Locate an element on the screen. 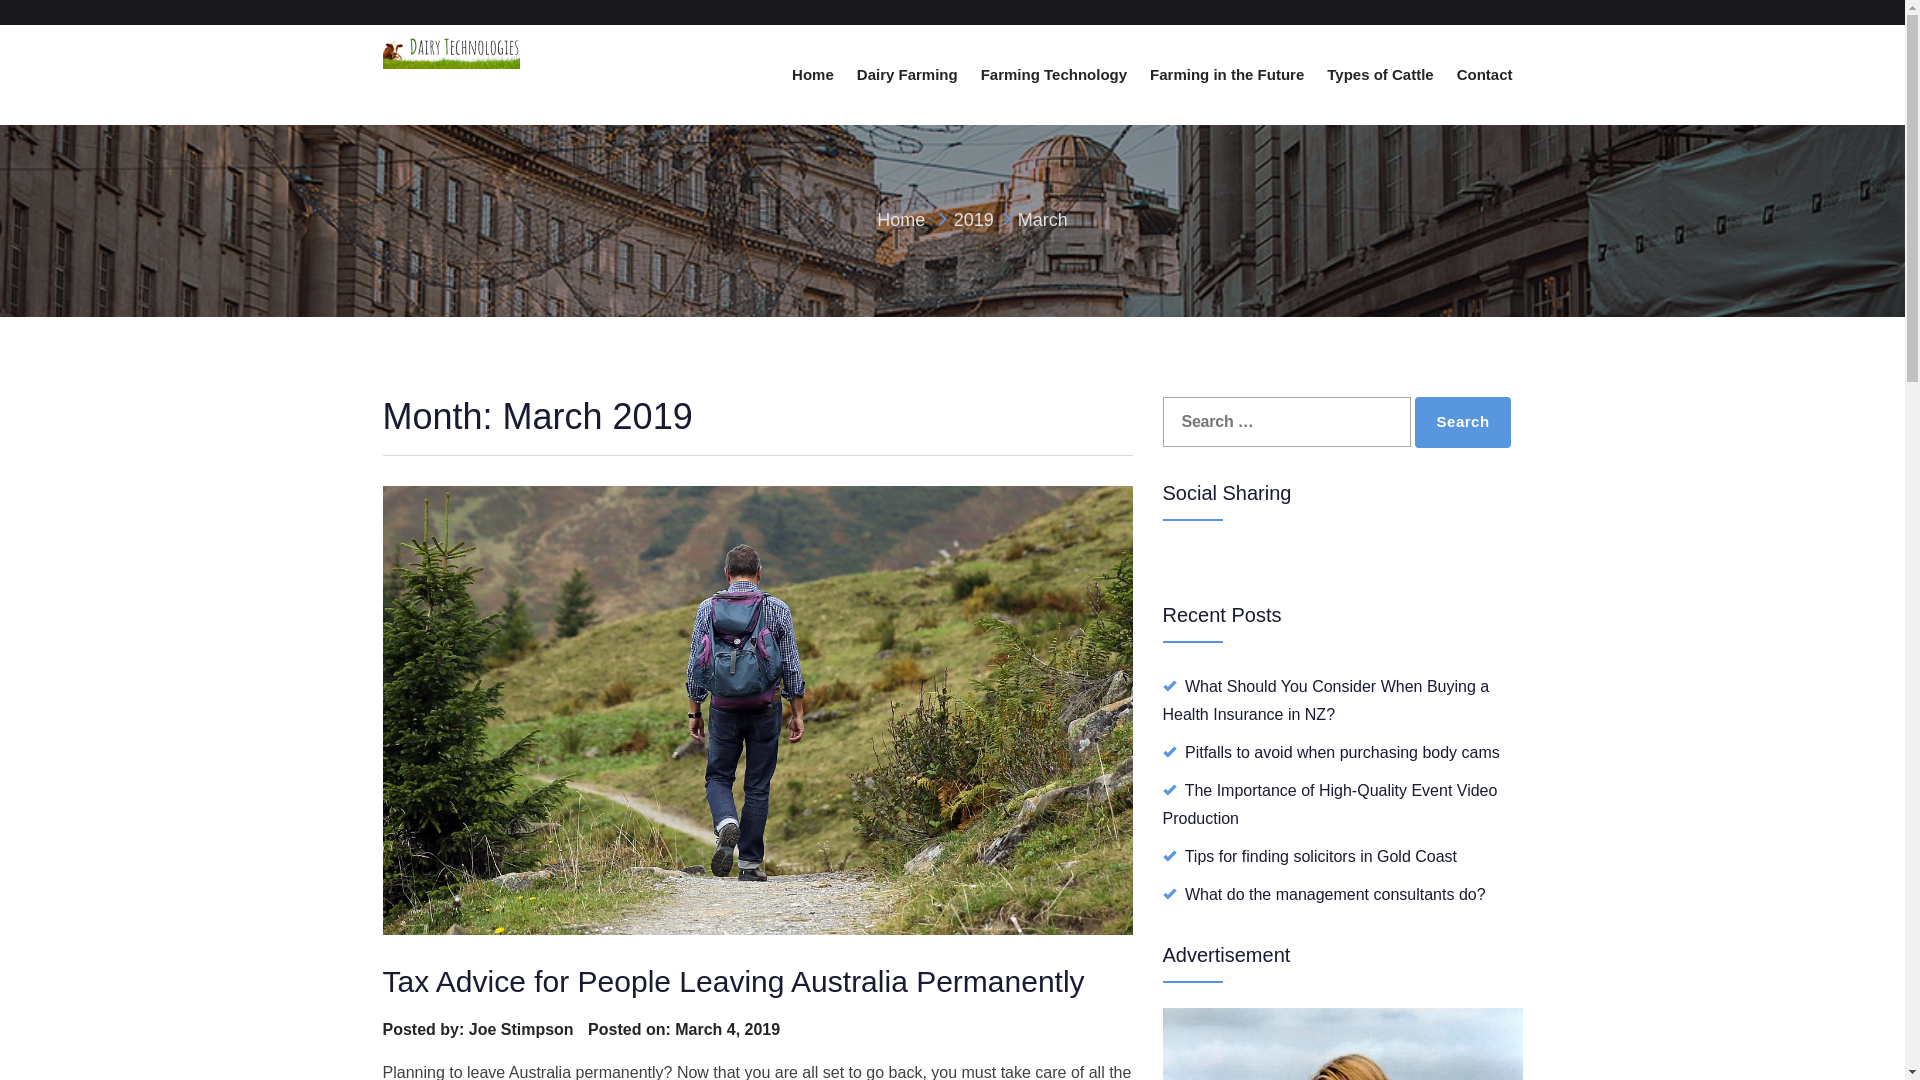  Types of Cattle is located at coordinates (1380, 75).